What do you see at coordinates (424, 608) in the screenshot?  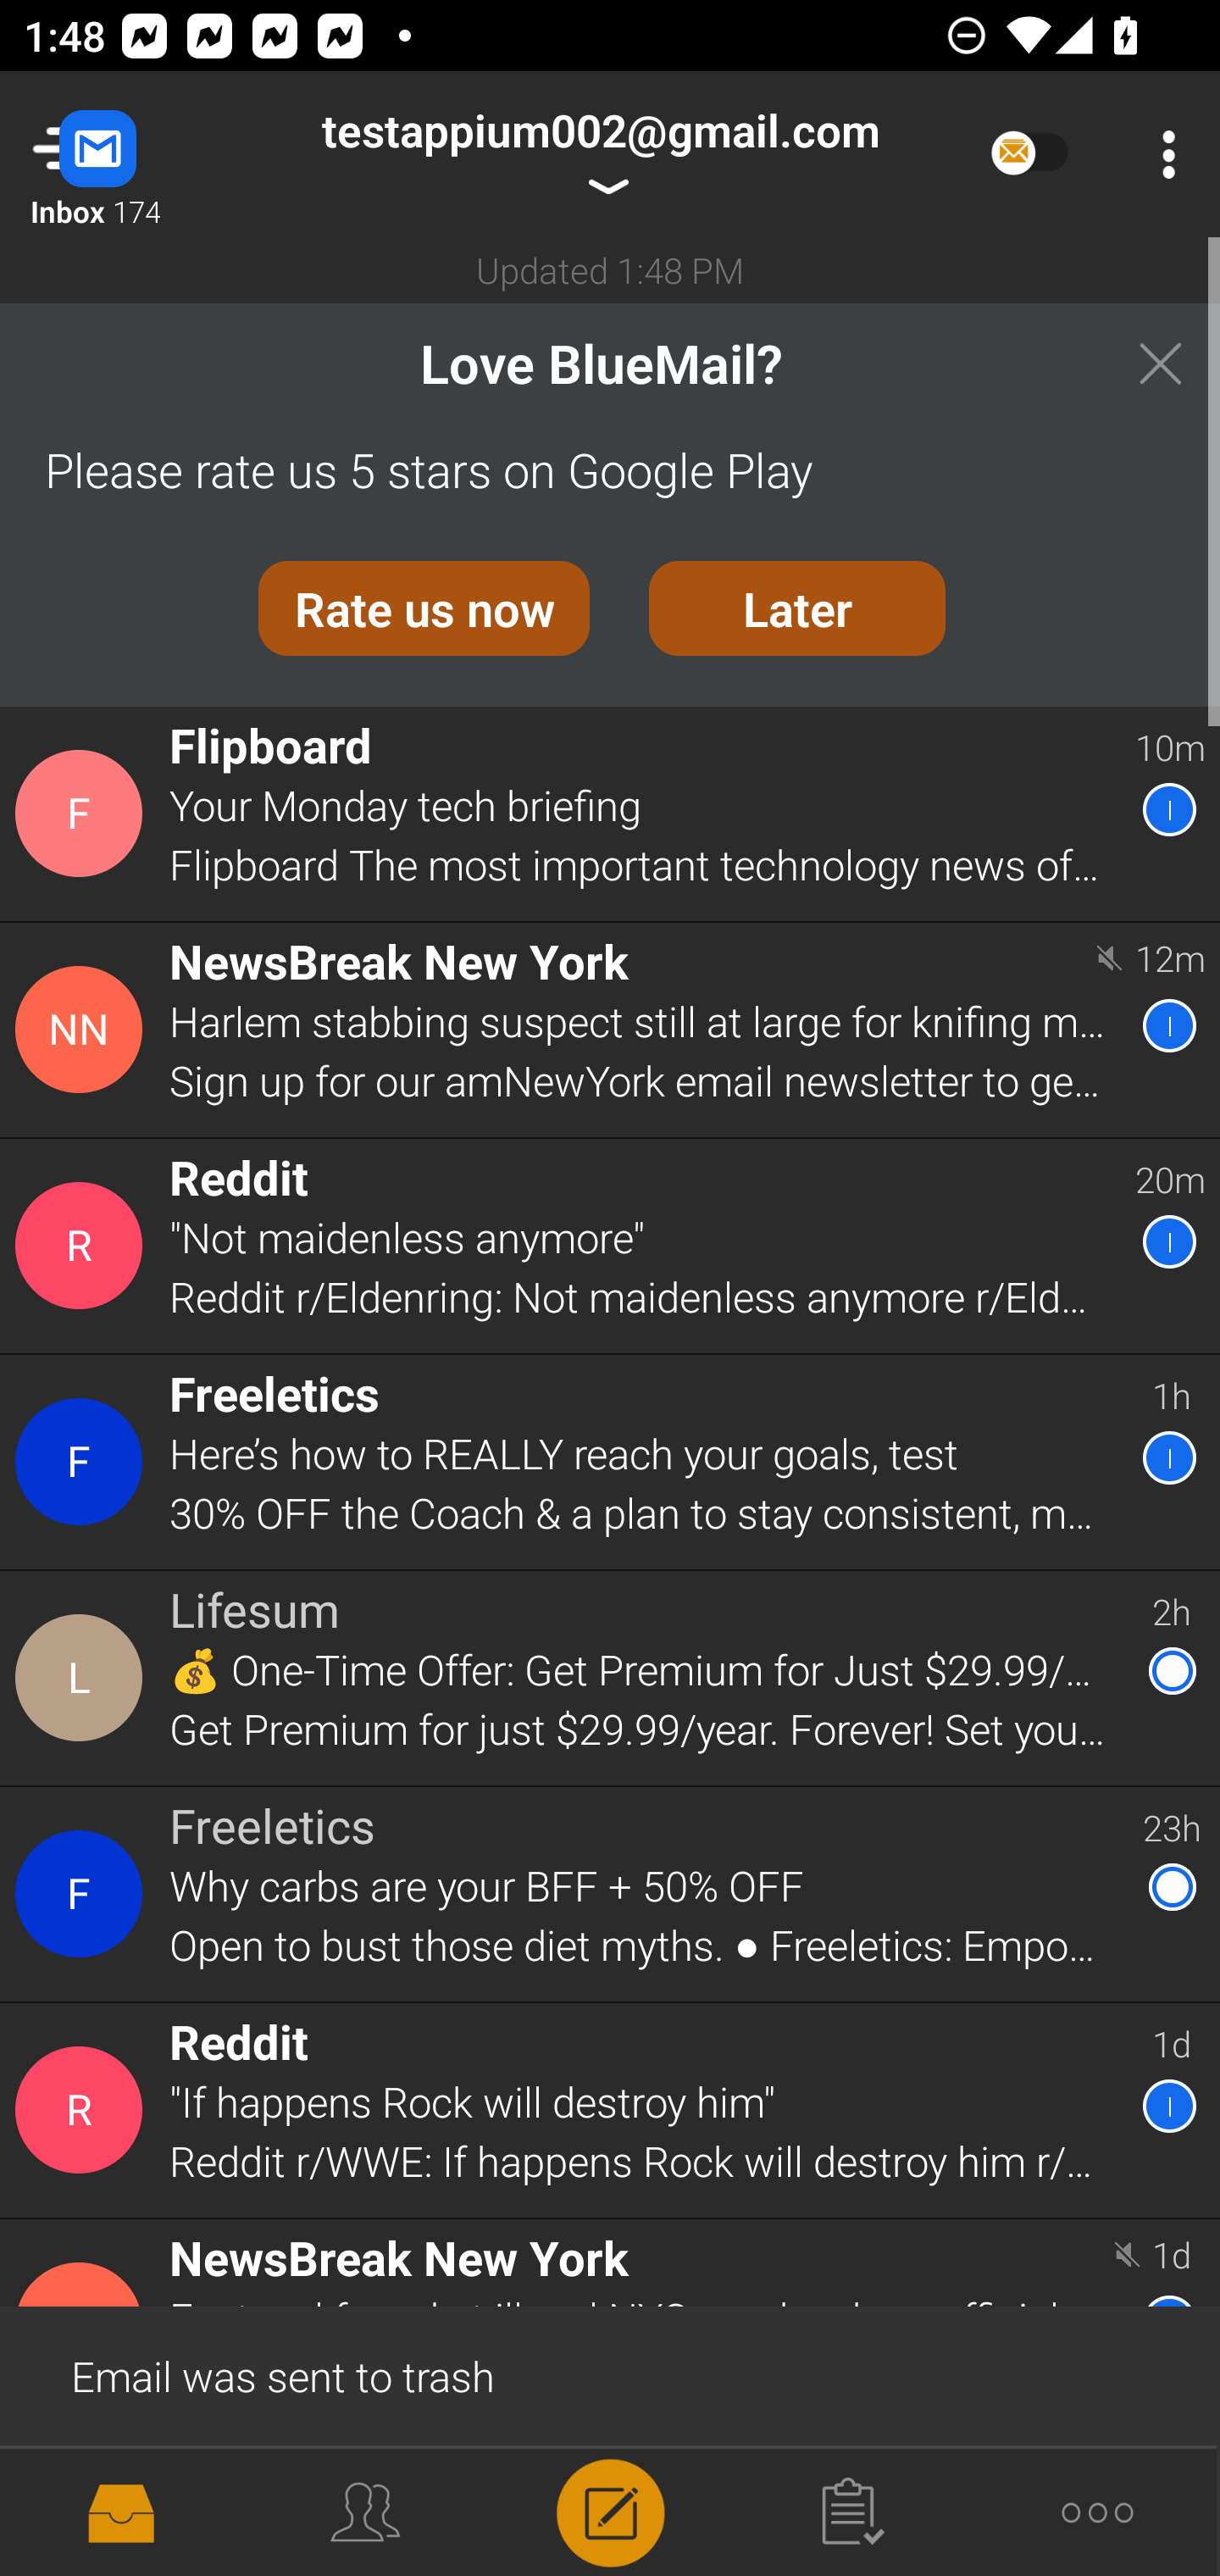 I see `Rate us now` at bounding box center [424, 608].